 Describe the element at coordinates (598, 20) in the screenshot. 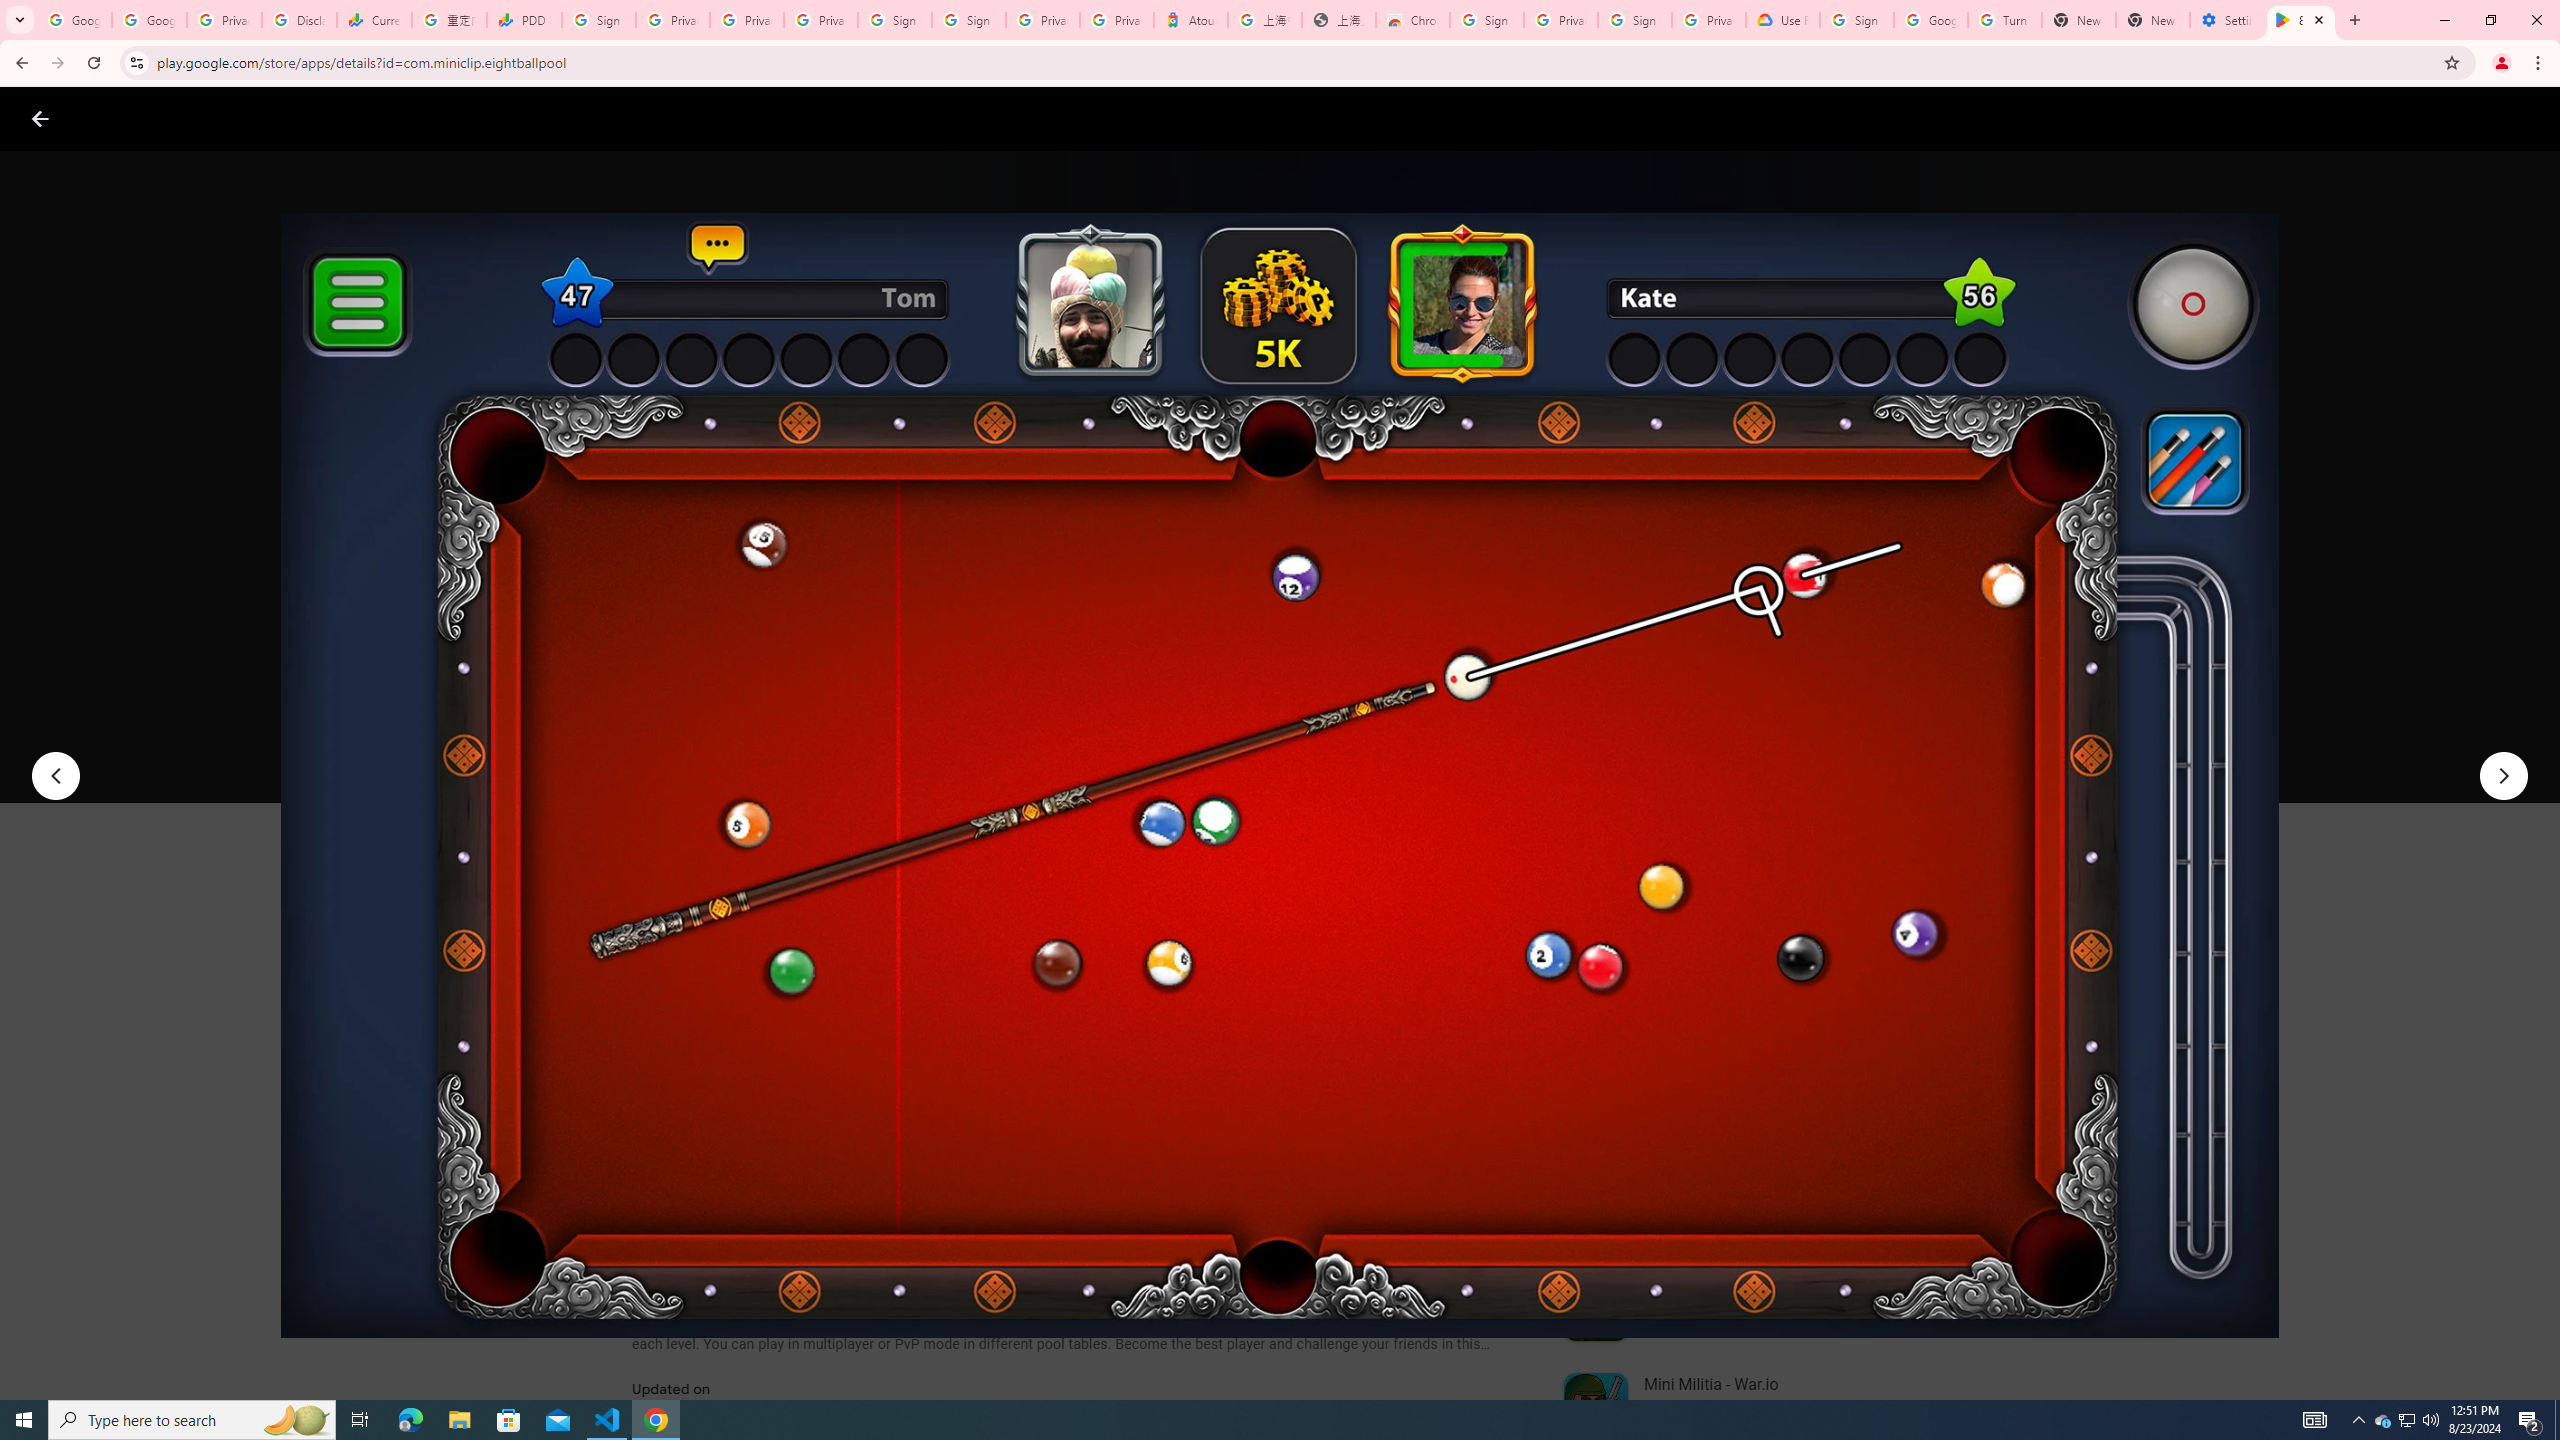

I see `Sign in - Google Accounts` at that location.